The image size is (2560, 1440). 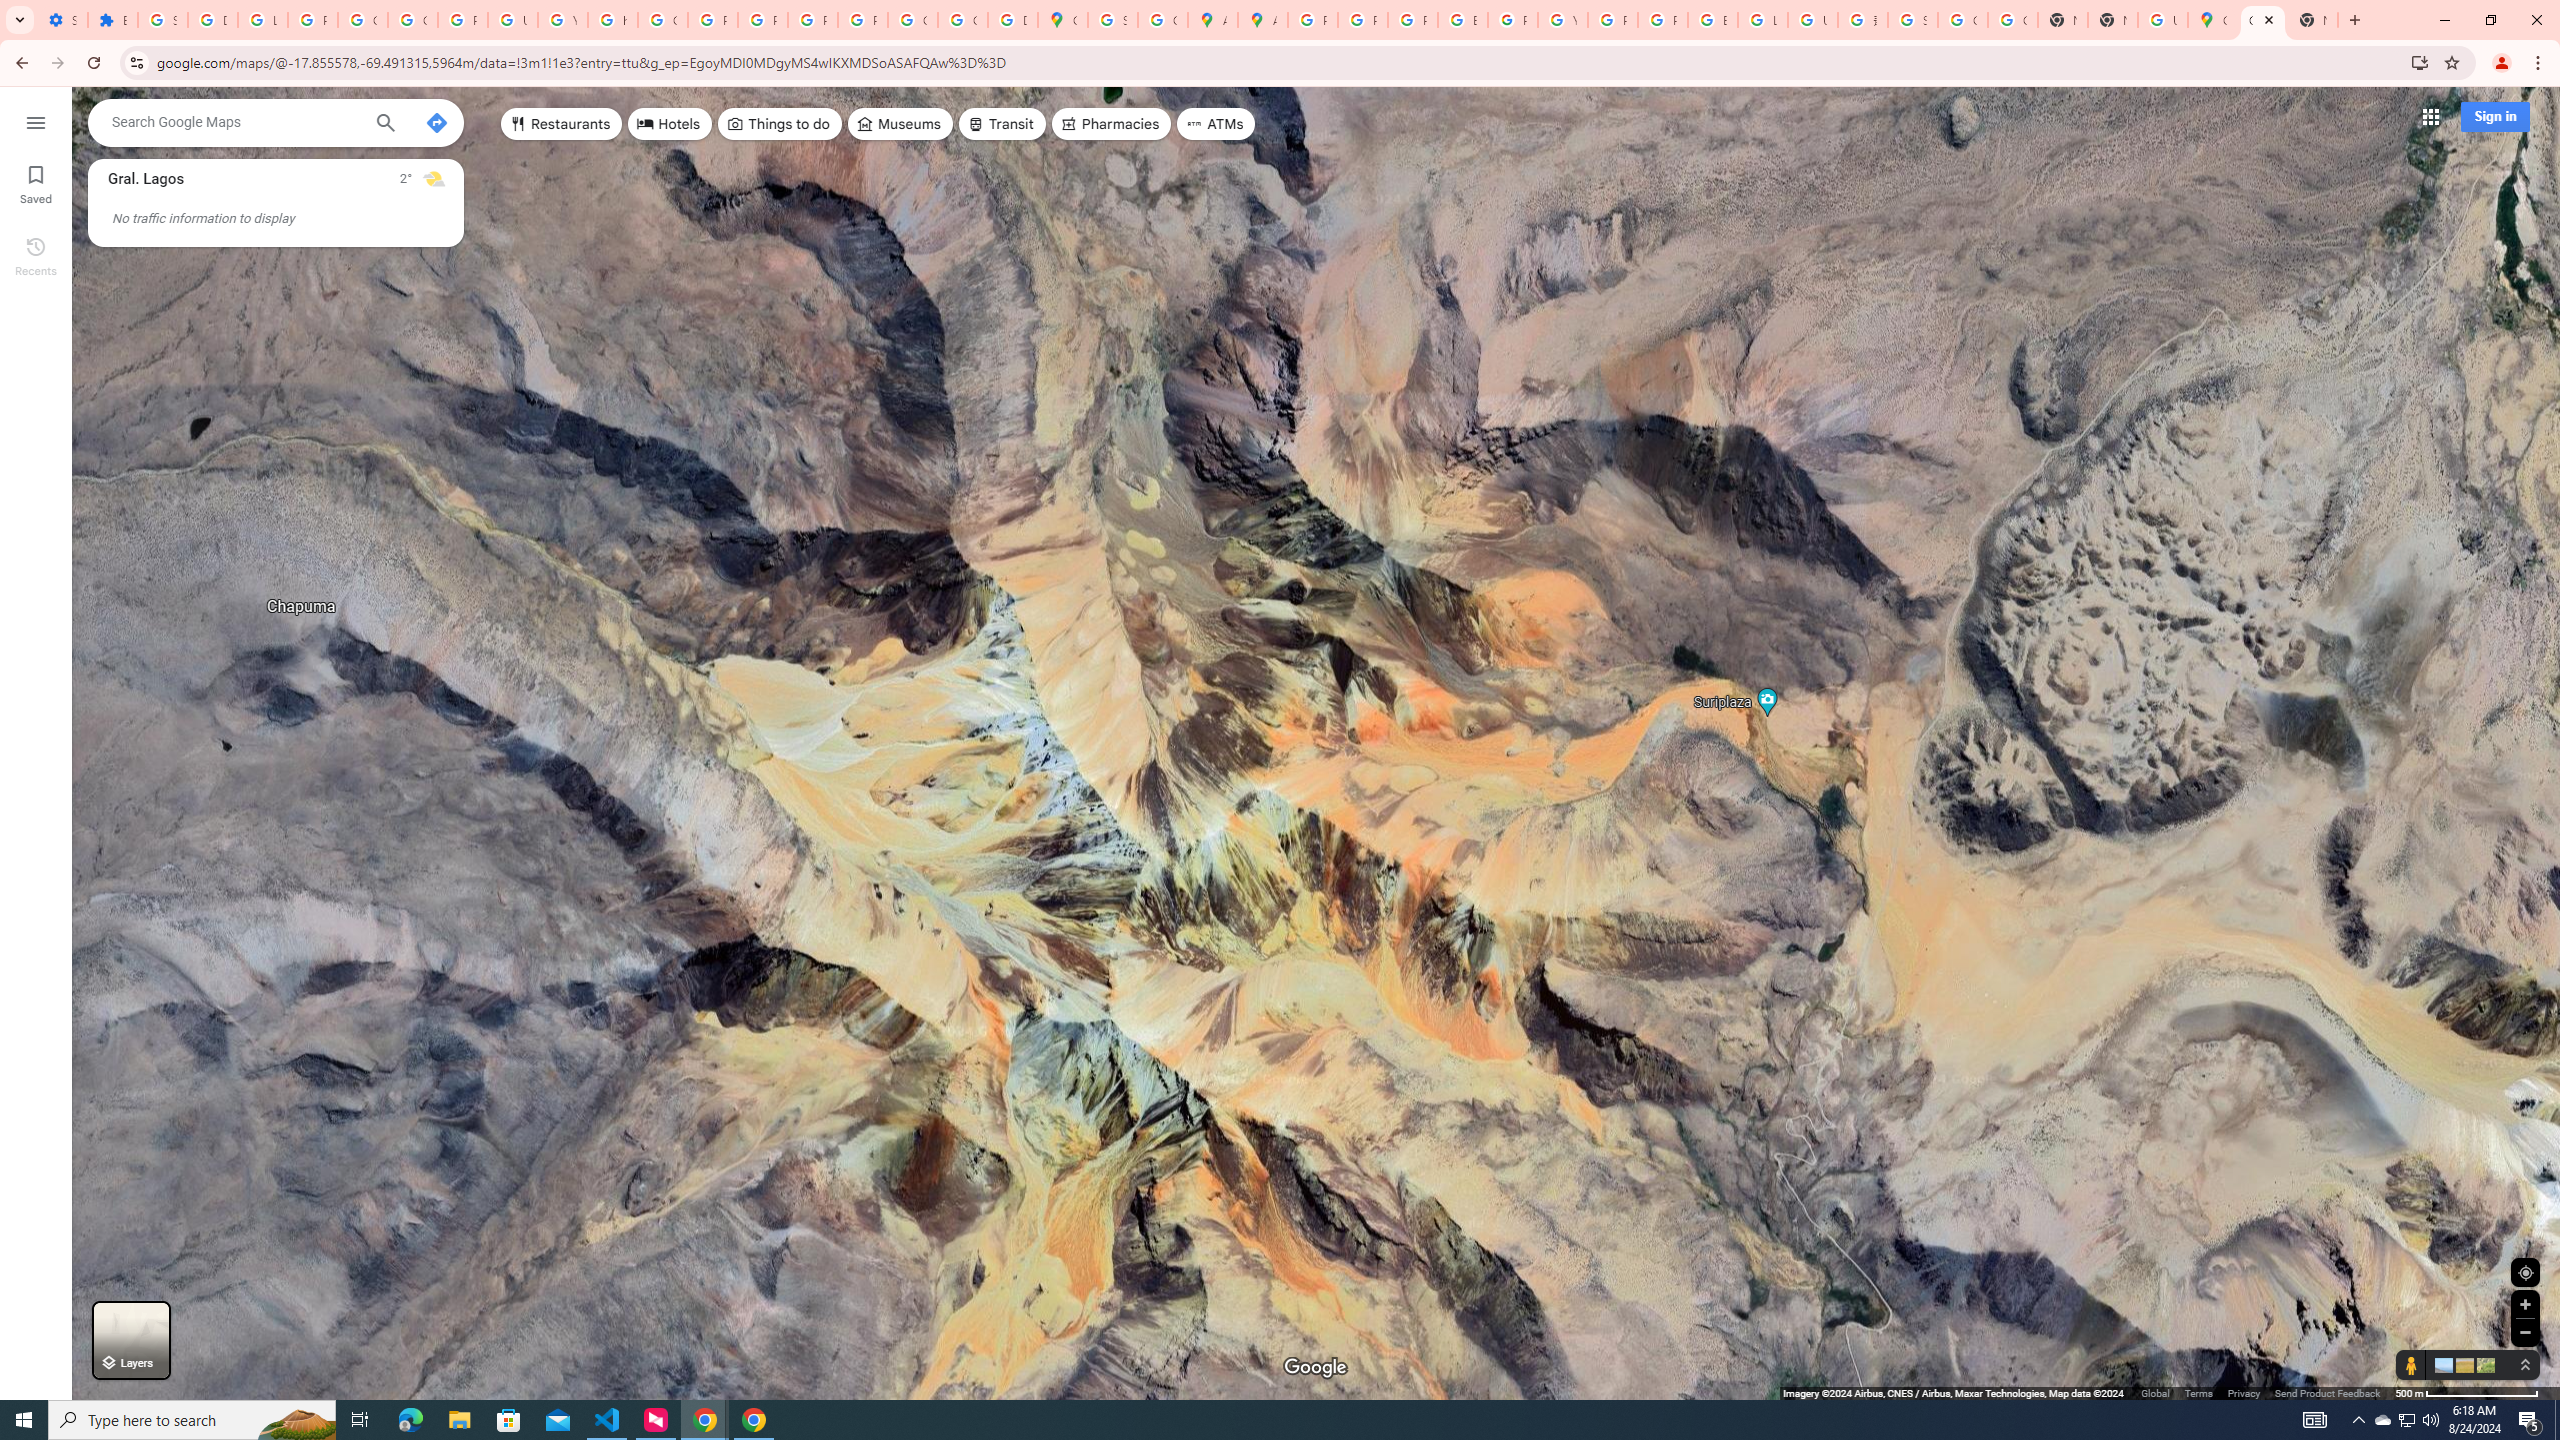 I want to click on Zoom in, so click(x=2525, y=1304).